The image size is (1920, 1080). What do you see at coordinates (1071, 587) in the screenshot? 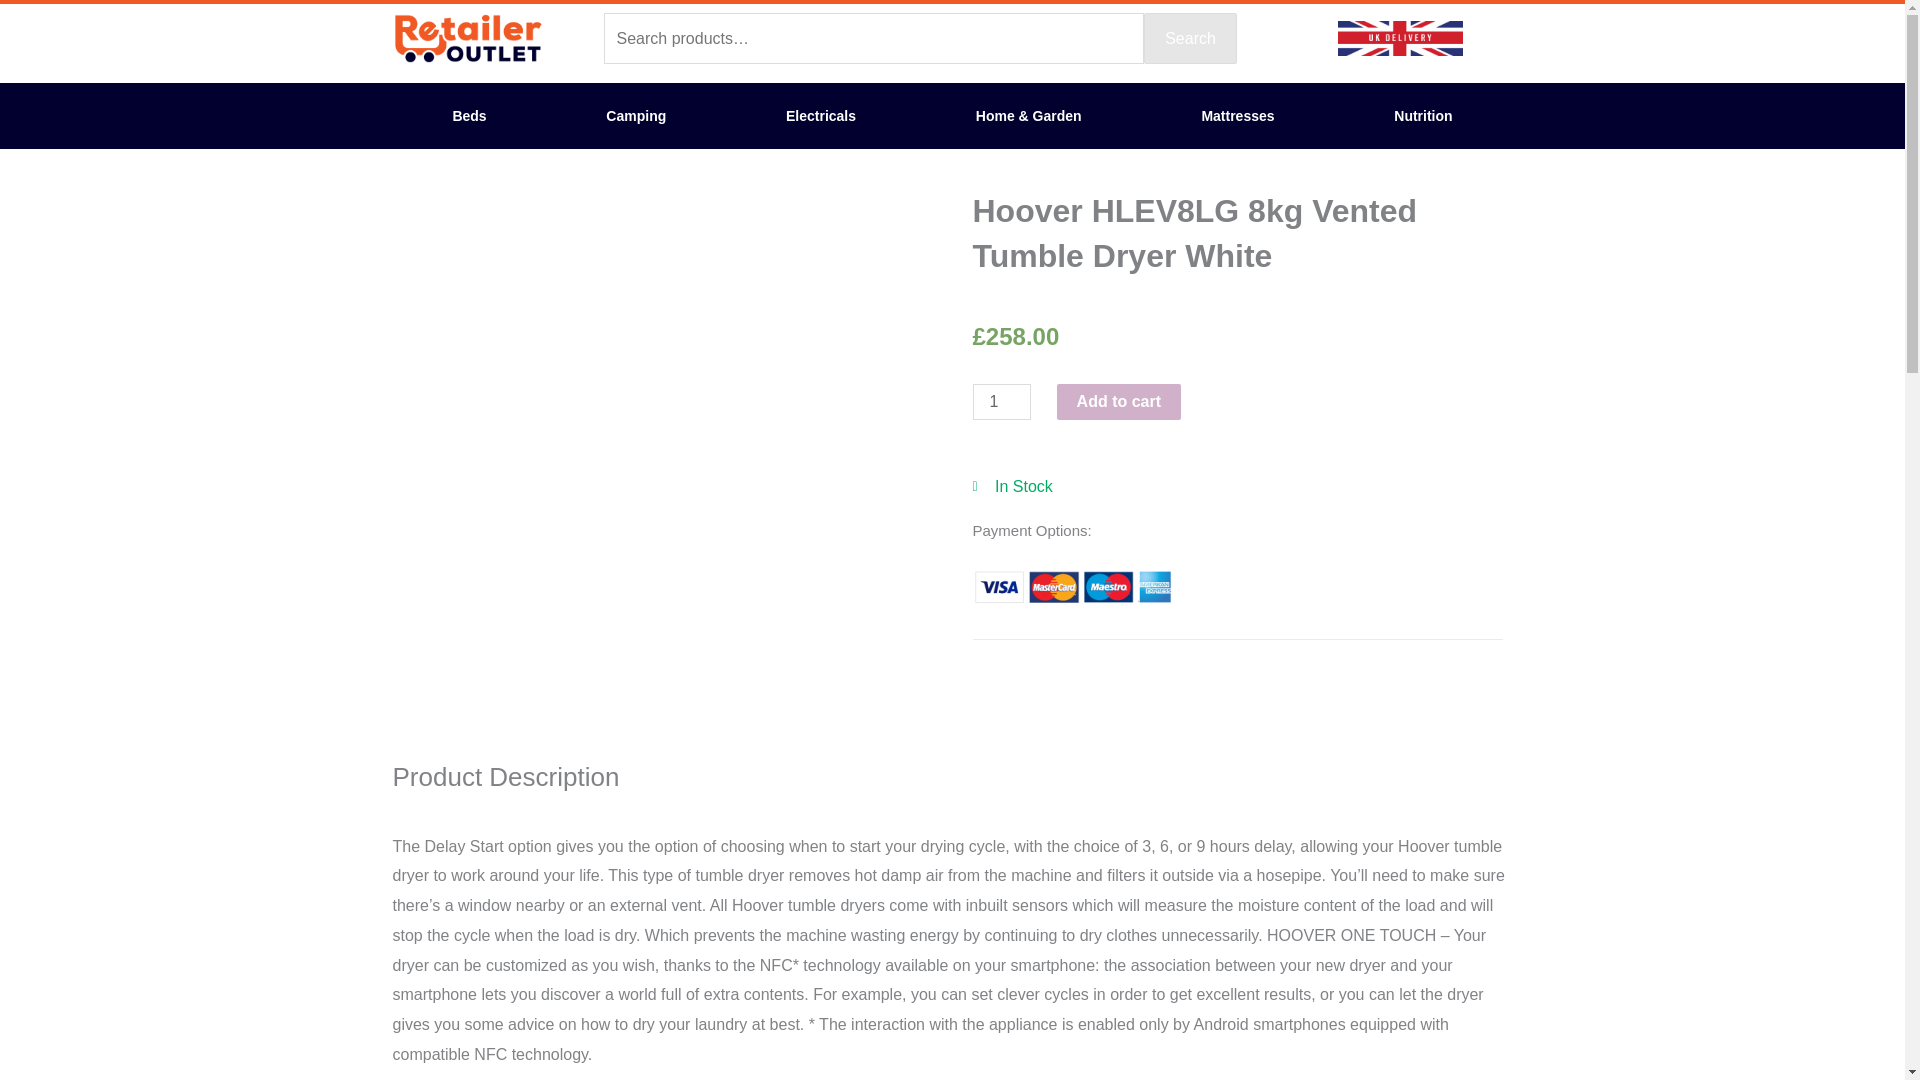
I see `Accepted Payments` at bounding box center [1071, 587].